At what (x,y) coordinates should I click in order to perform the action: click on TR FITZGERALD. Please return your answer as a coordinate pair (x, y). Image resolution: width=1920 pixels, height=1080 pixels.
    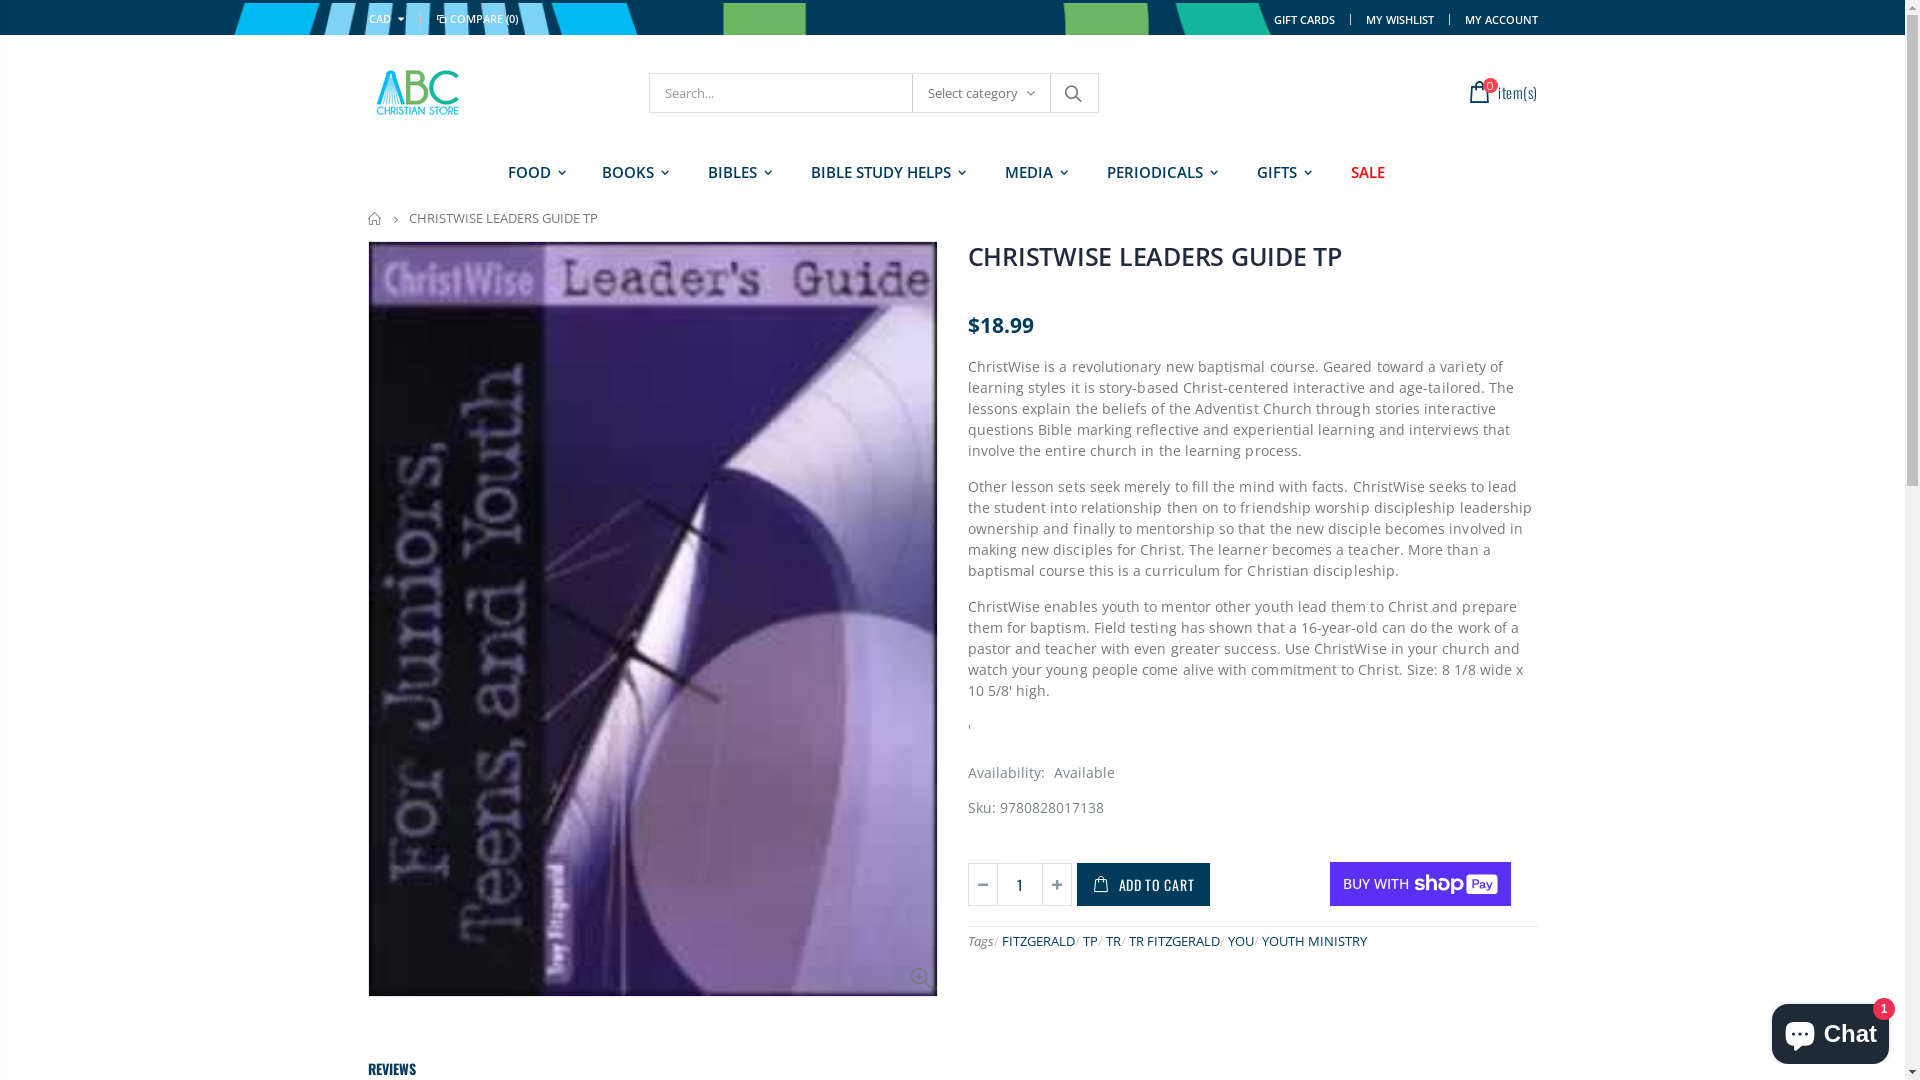
    Looking at the image, I should click on (1174, 941).